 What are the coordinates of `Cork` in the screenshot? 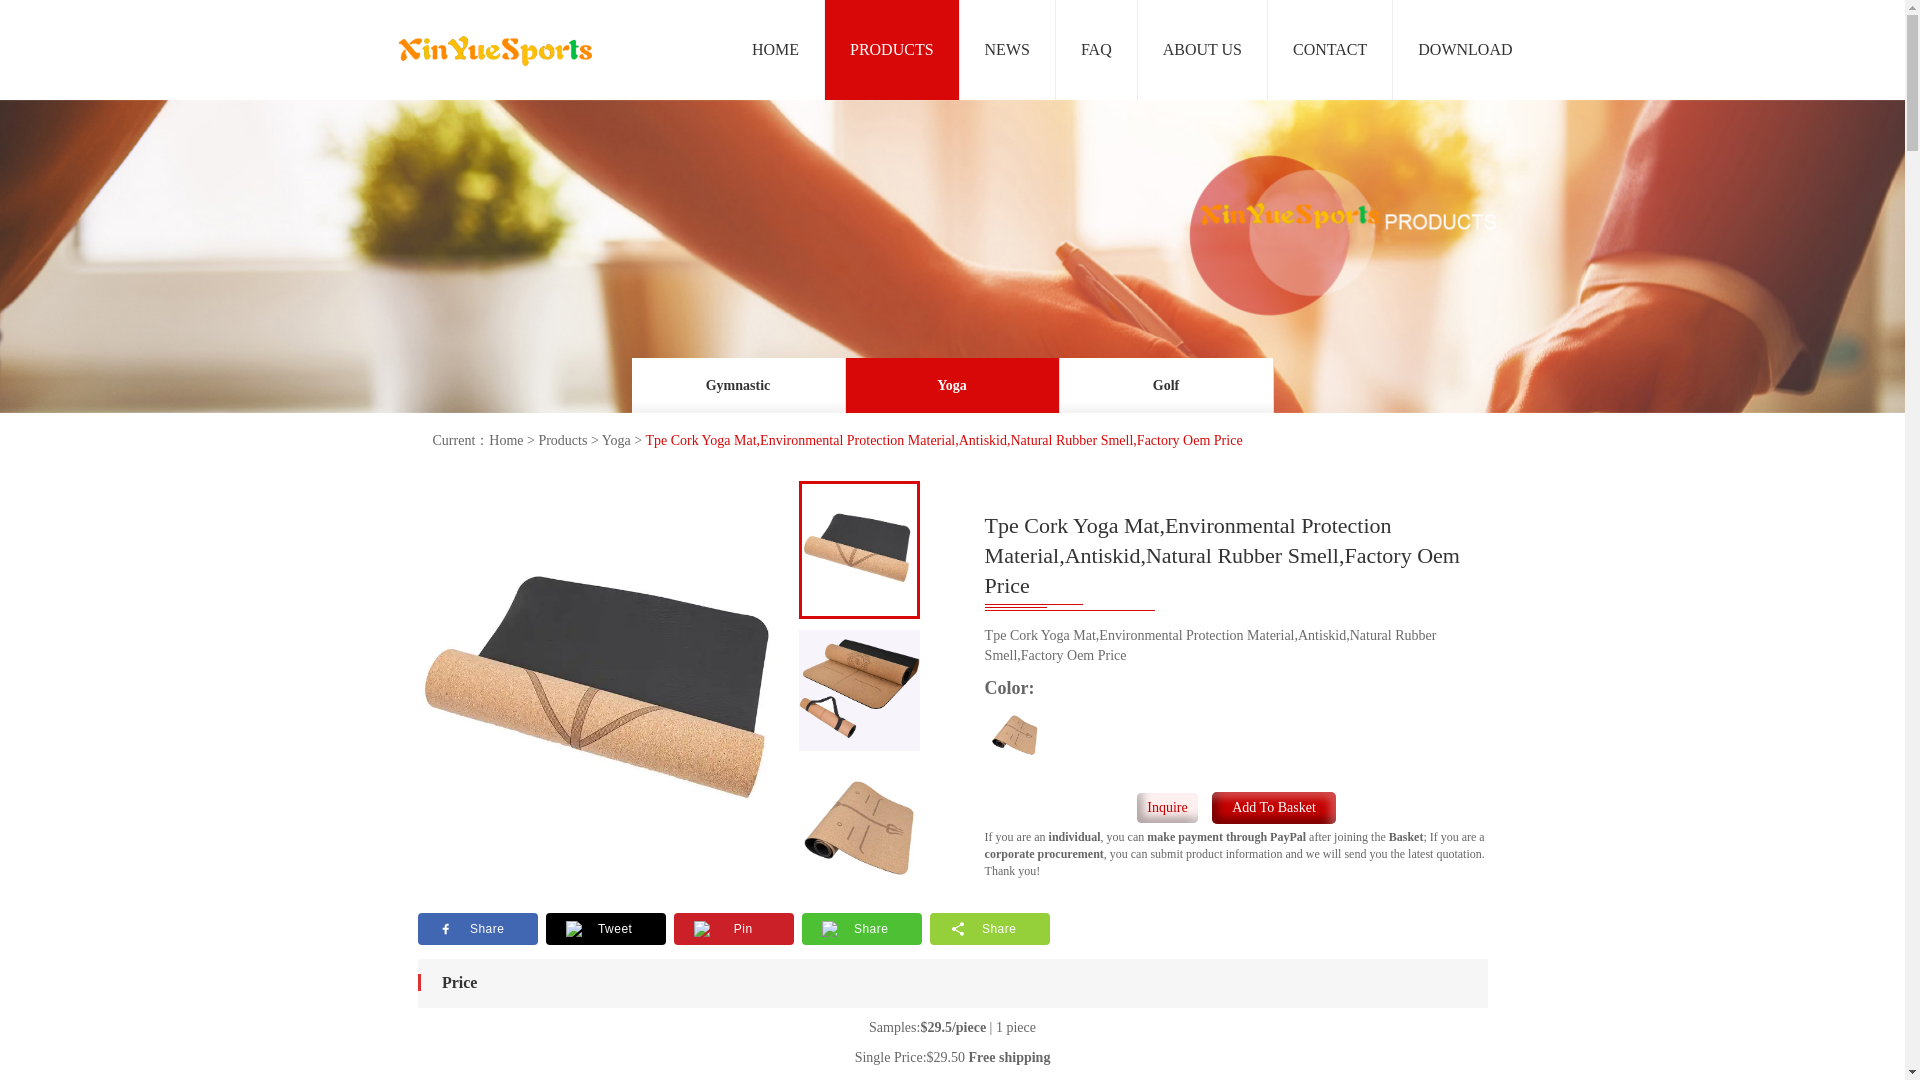 It's located at (1015, 736).